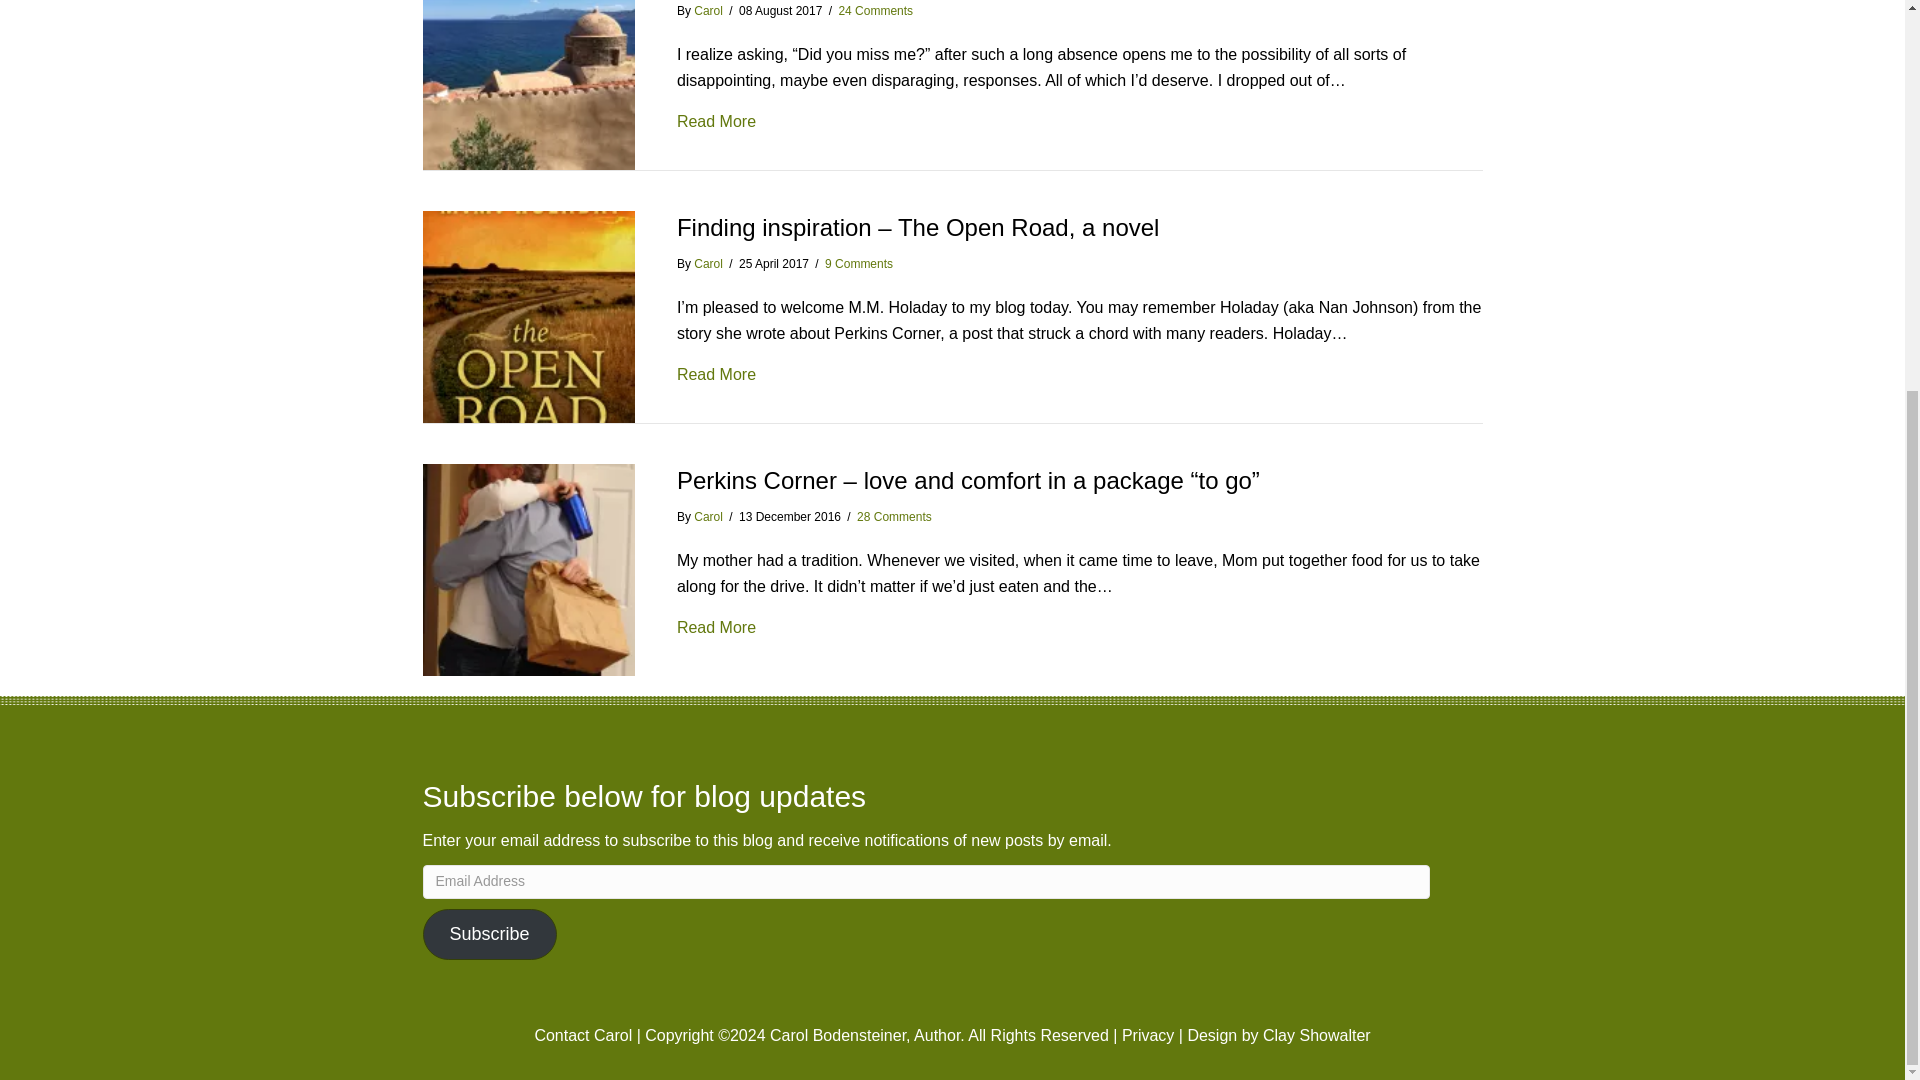 This screenshot has width=1920, height=1080. Describe the element at coordinates (708, 264) in the screenshot. I see `Carol` at that location.